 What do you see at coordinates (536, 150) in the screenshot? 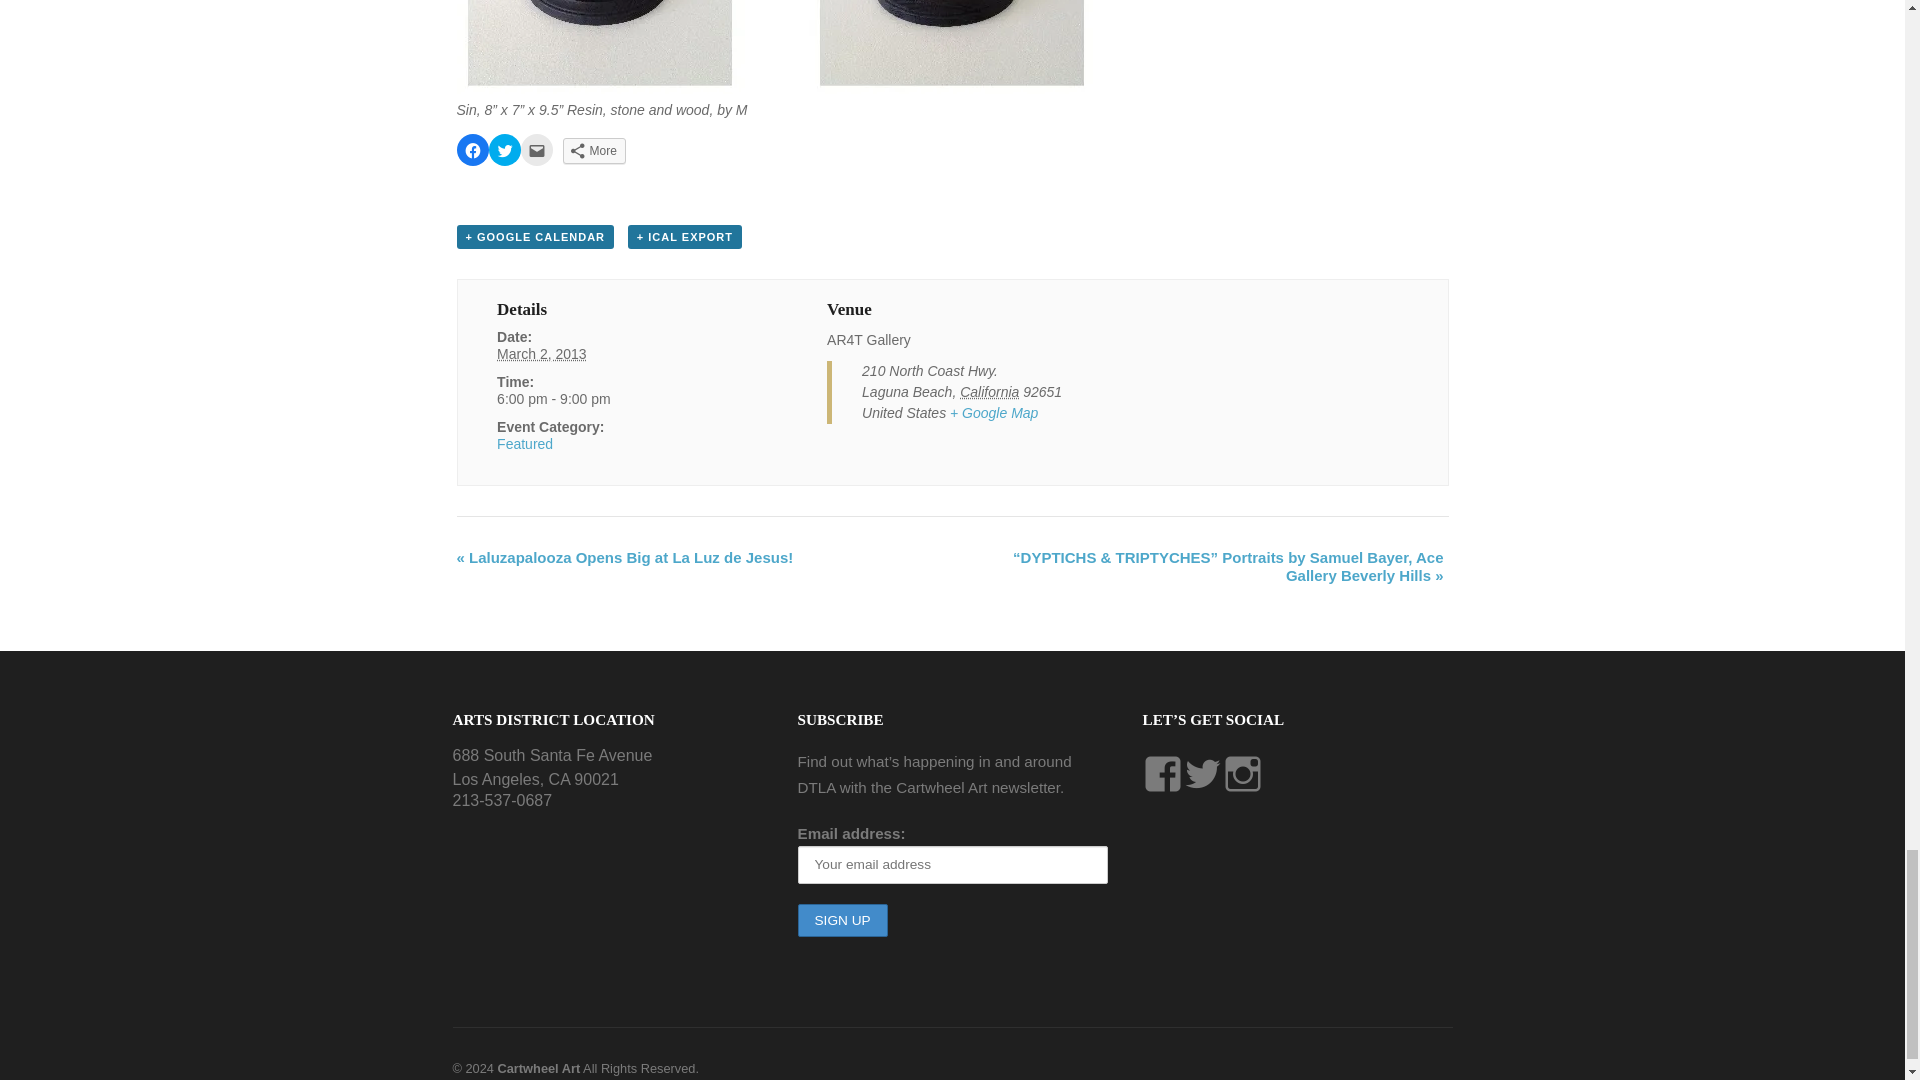
I see `Click to email this to a friend` at bounding box center [536, 150].